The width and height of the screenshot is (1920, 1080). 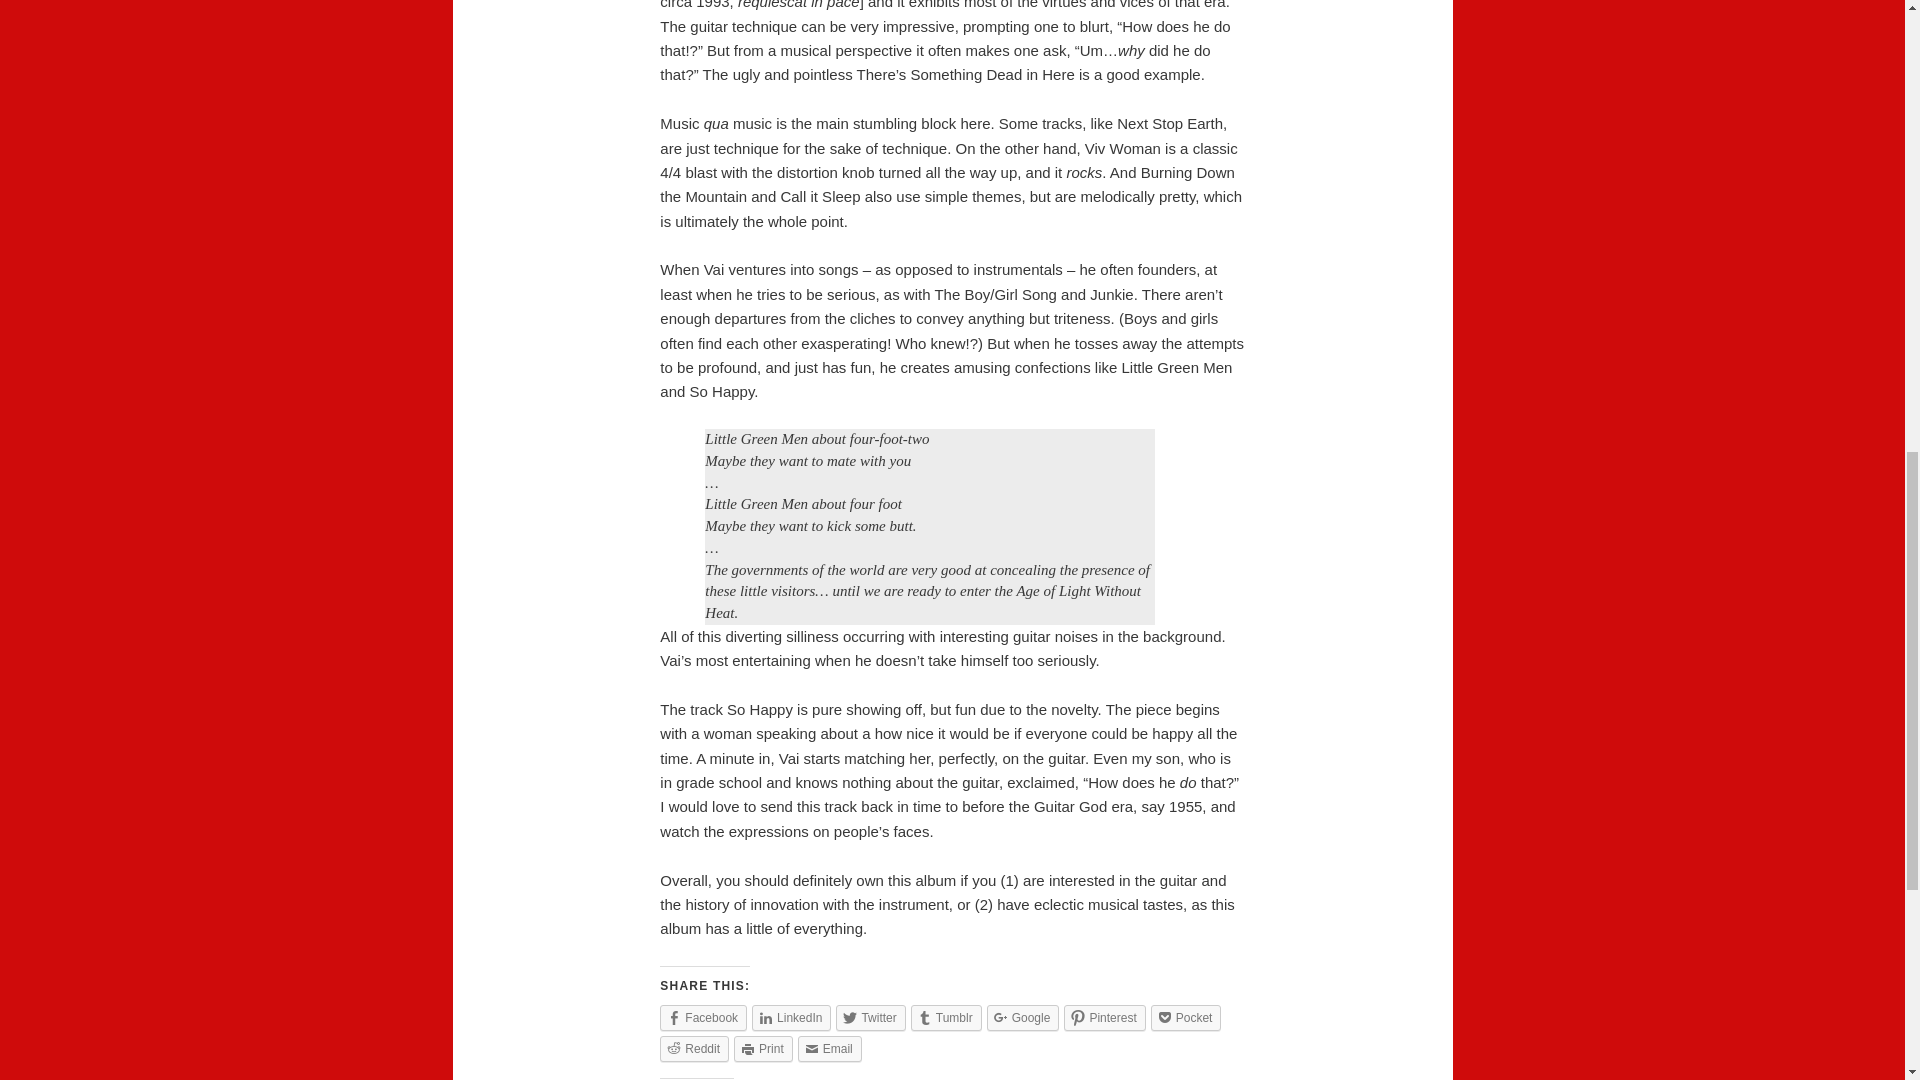 What do you see at coordinates (694, 1048) in the screenshot?
I see `Reddit` at bounding box center [694, 1048].